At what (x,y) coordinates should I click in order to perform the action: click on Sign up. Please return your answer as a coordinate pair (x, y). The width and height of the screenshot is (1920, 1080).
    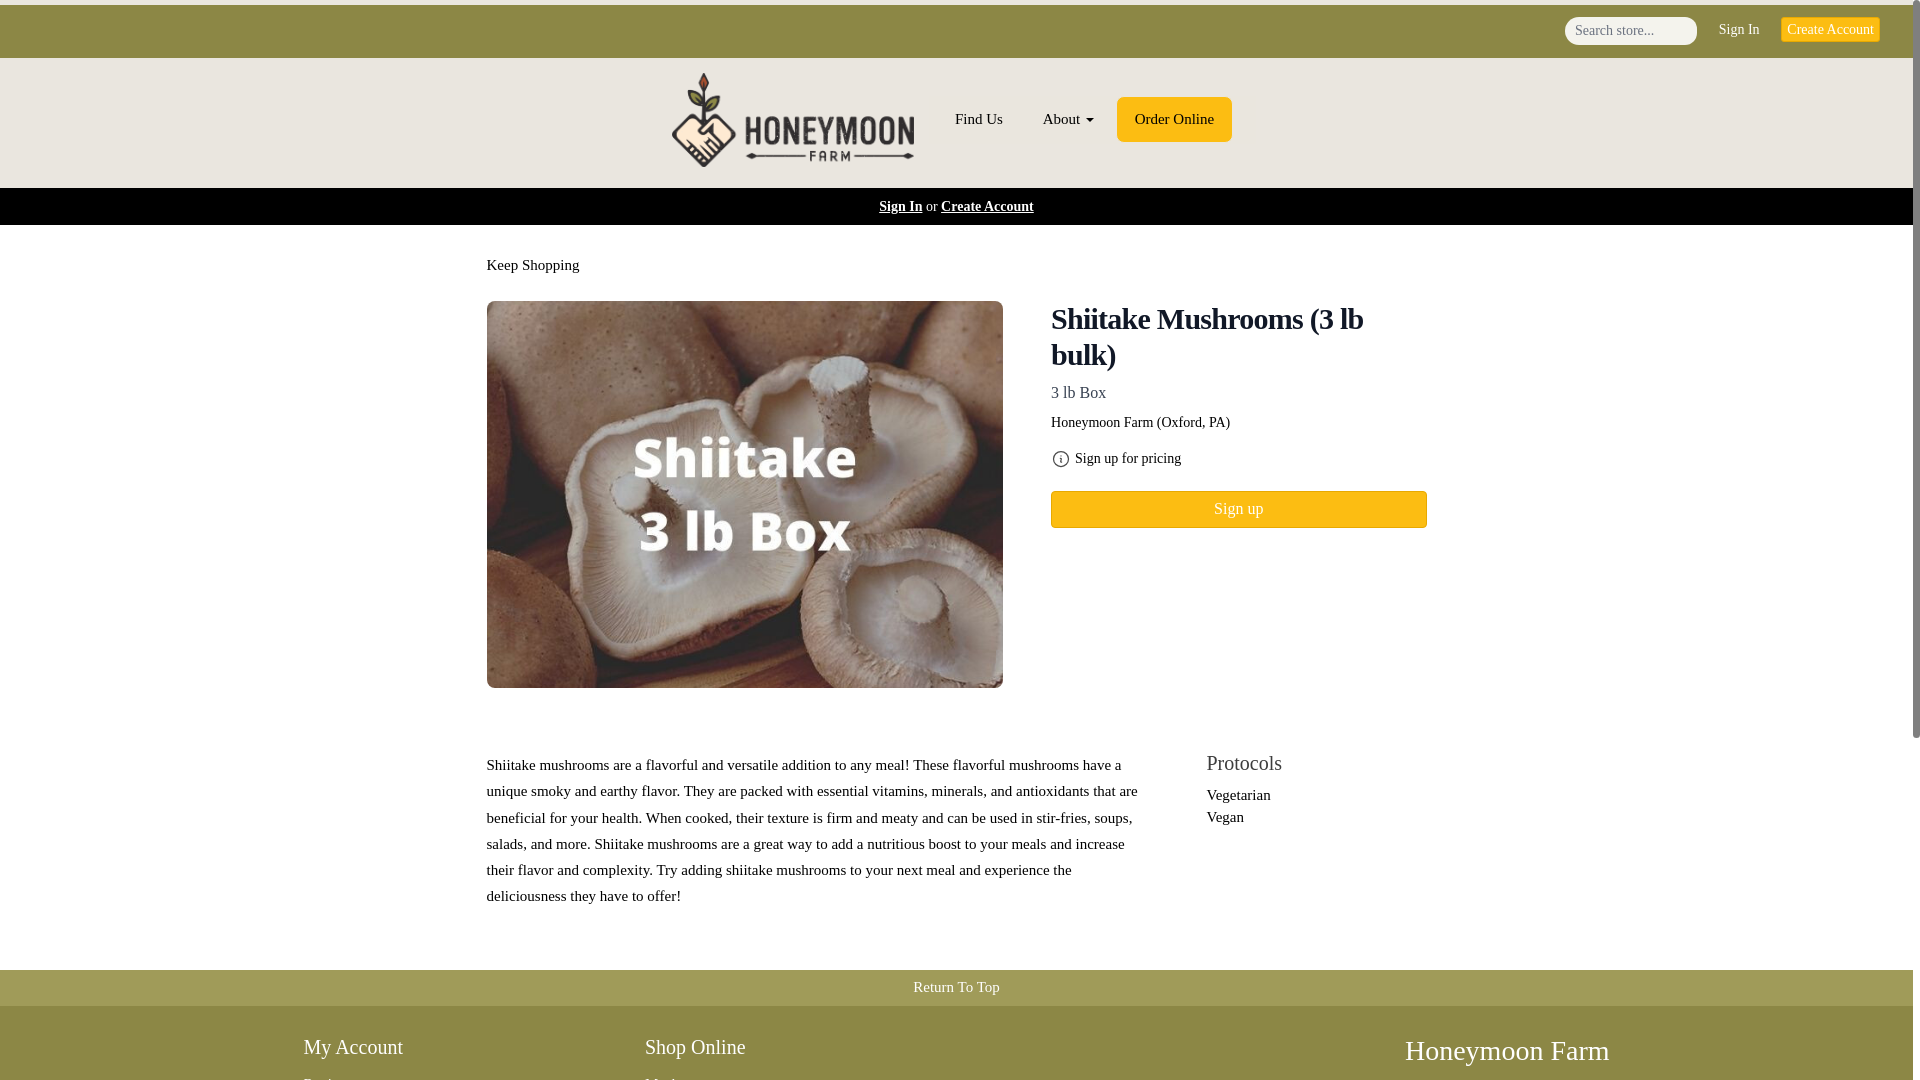
    Looking at the image, I should click on (1238, 510).